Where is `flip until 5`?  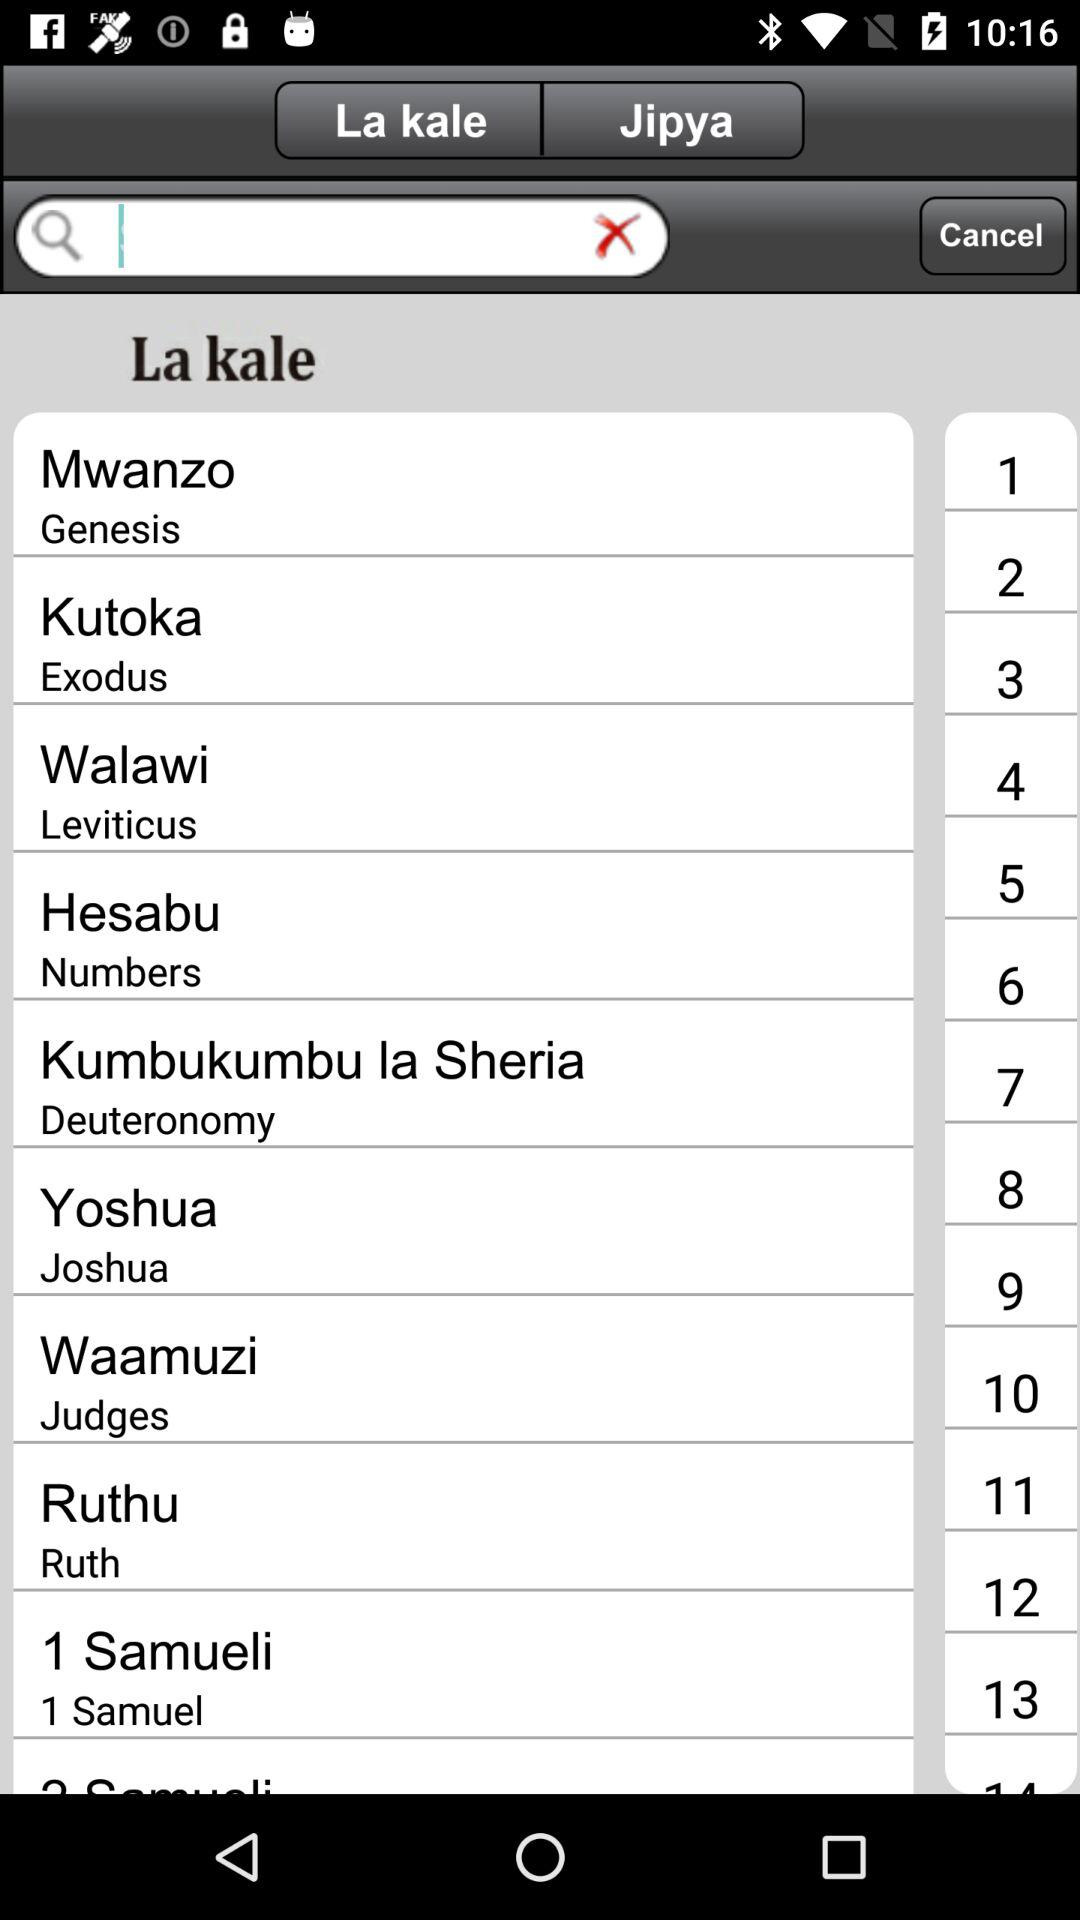 flip until 5 is located at coordinates (1010, 881).